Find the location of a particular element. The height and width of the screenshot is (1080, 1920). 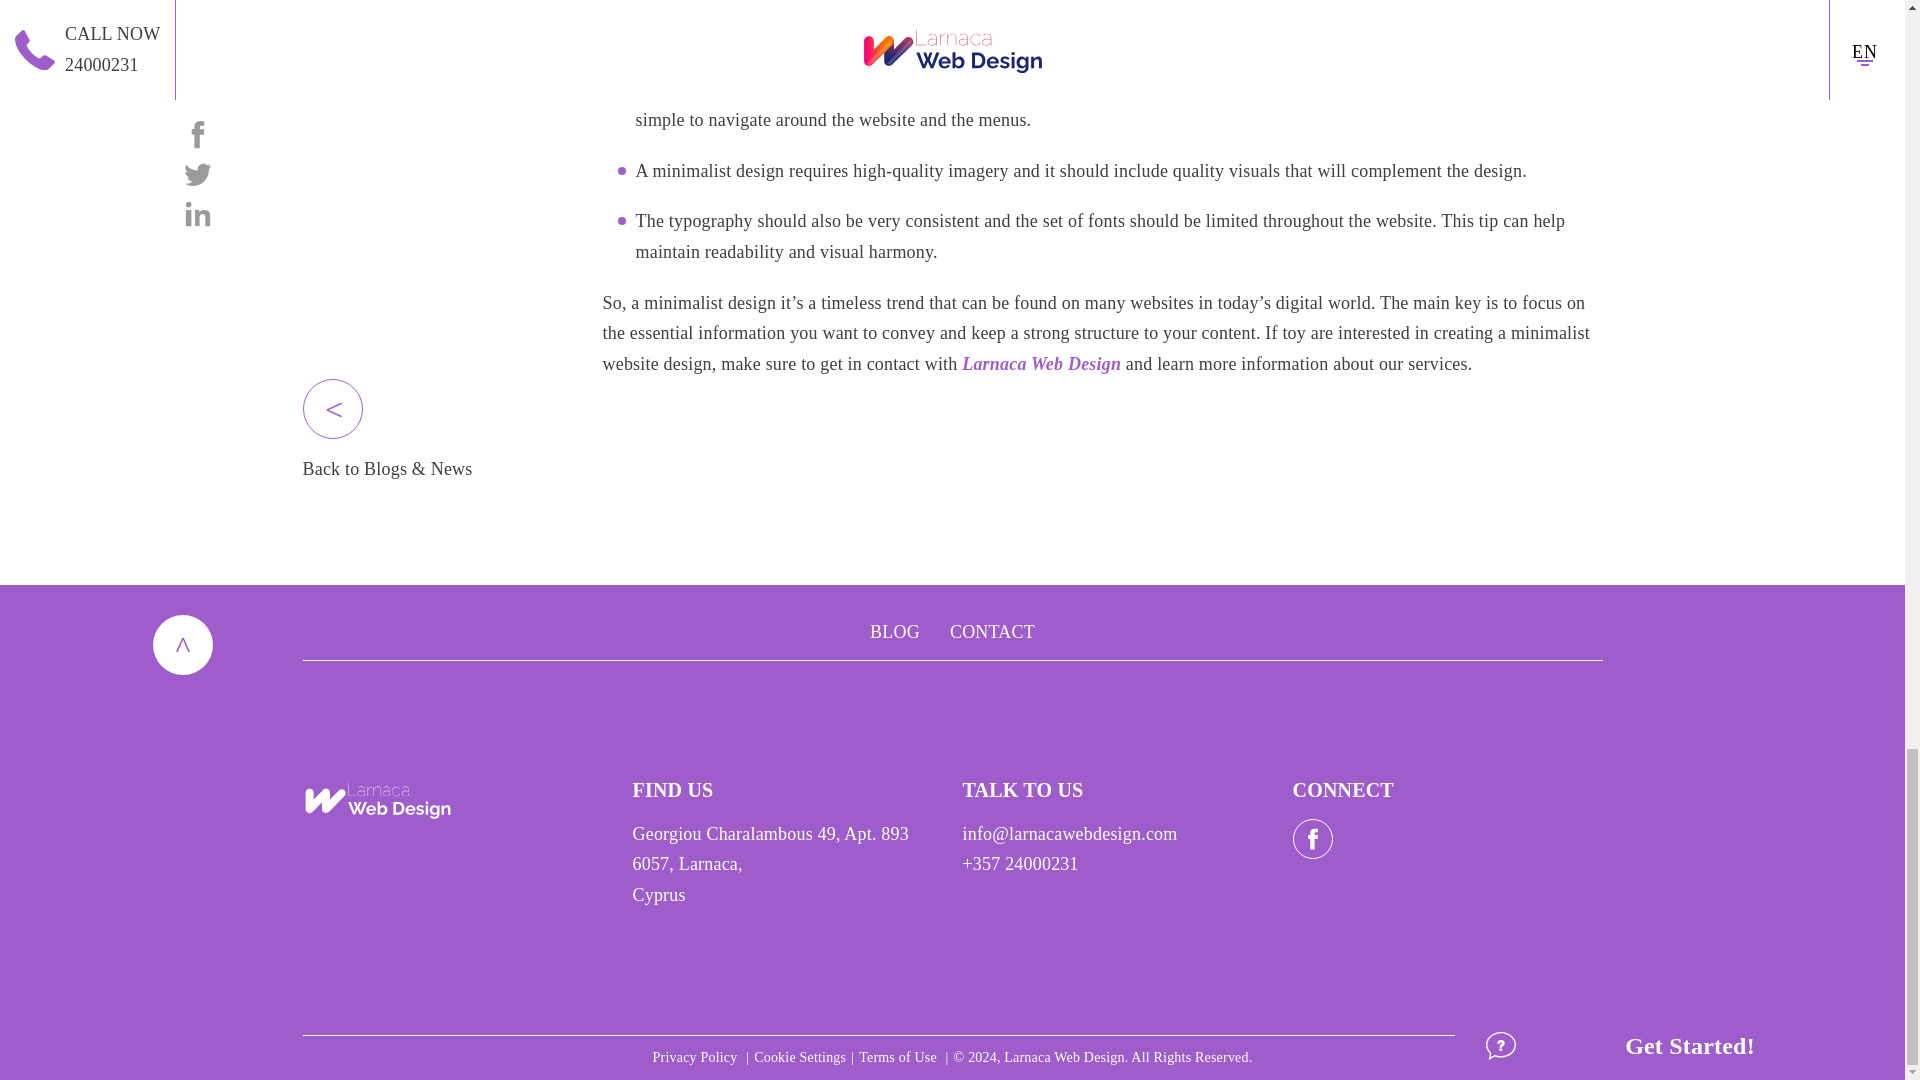

Cookie Settings is located at coordinates (800, 1056).